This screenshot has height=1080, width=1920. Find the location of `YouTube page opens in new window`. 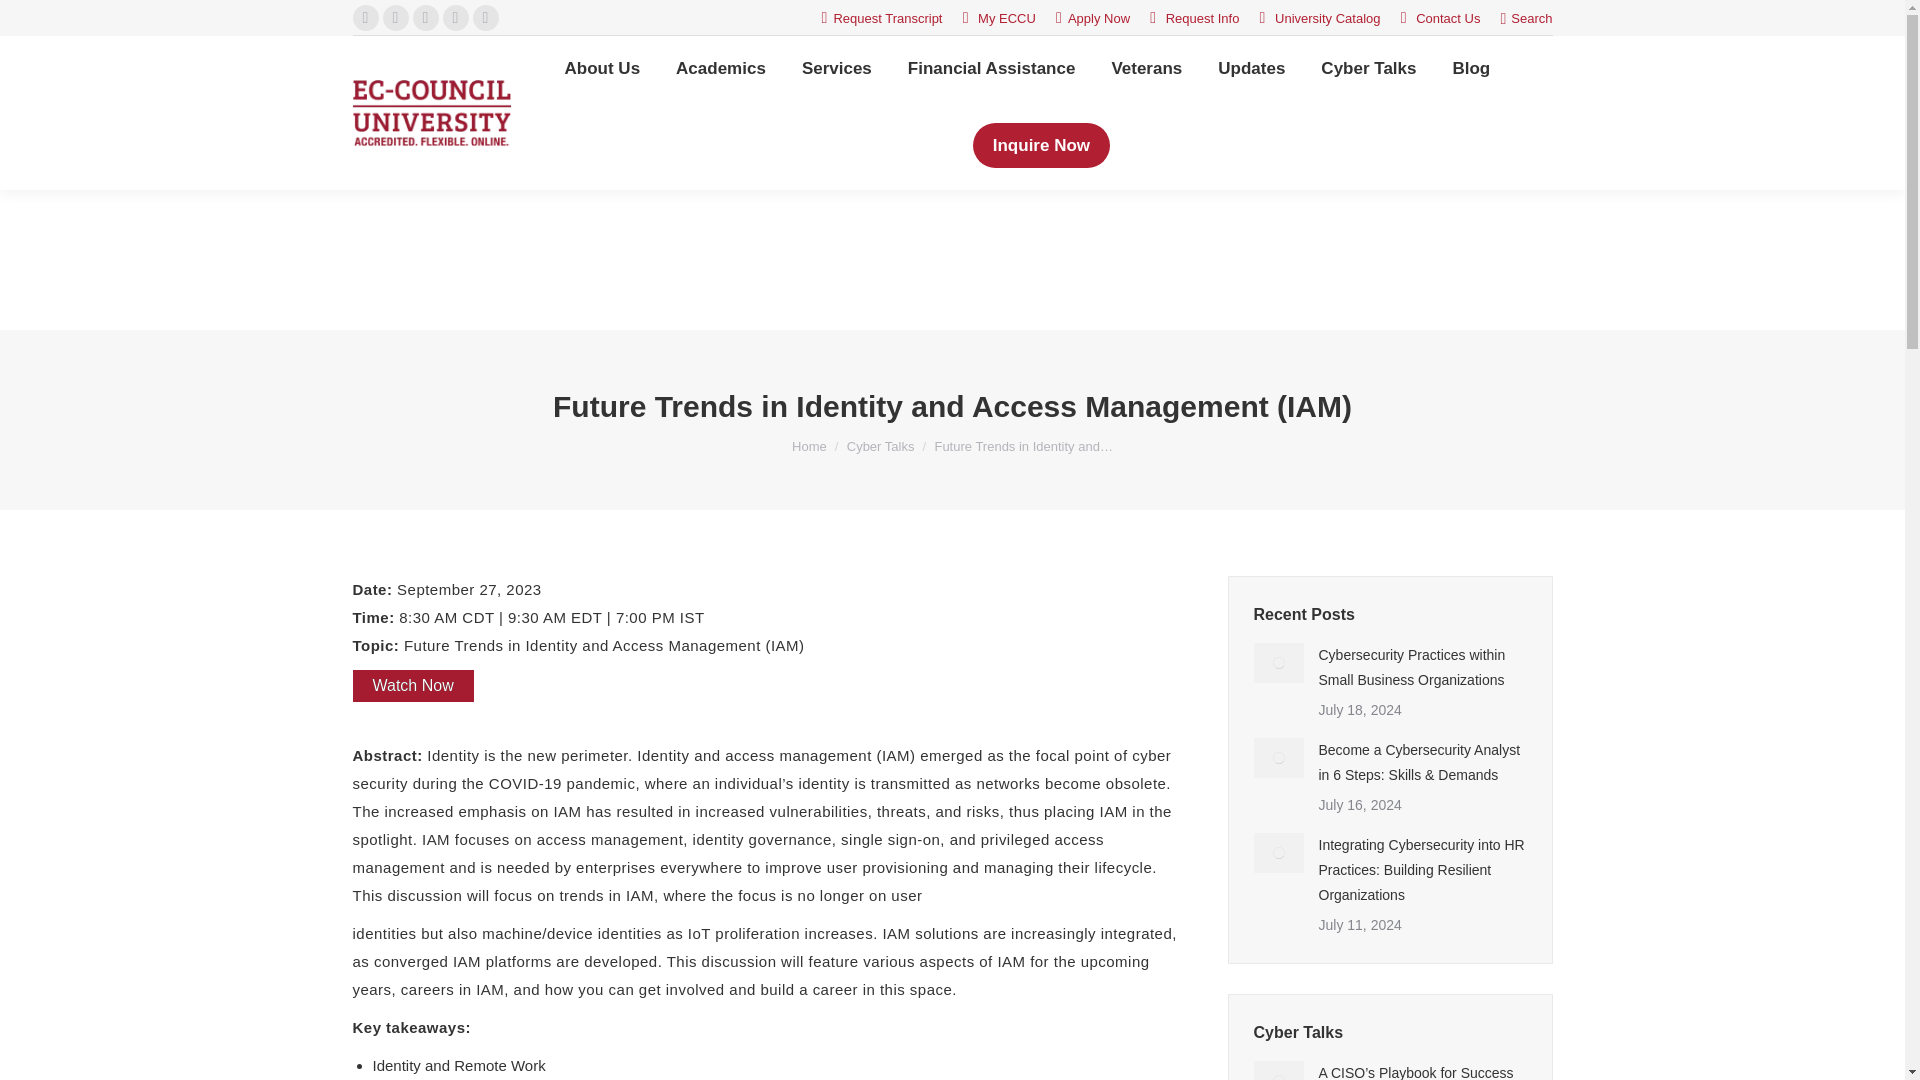

YouTube page opens in new window is located at coordinates (454, 18).